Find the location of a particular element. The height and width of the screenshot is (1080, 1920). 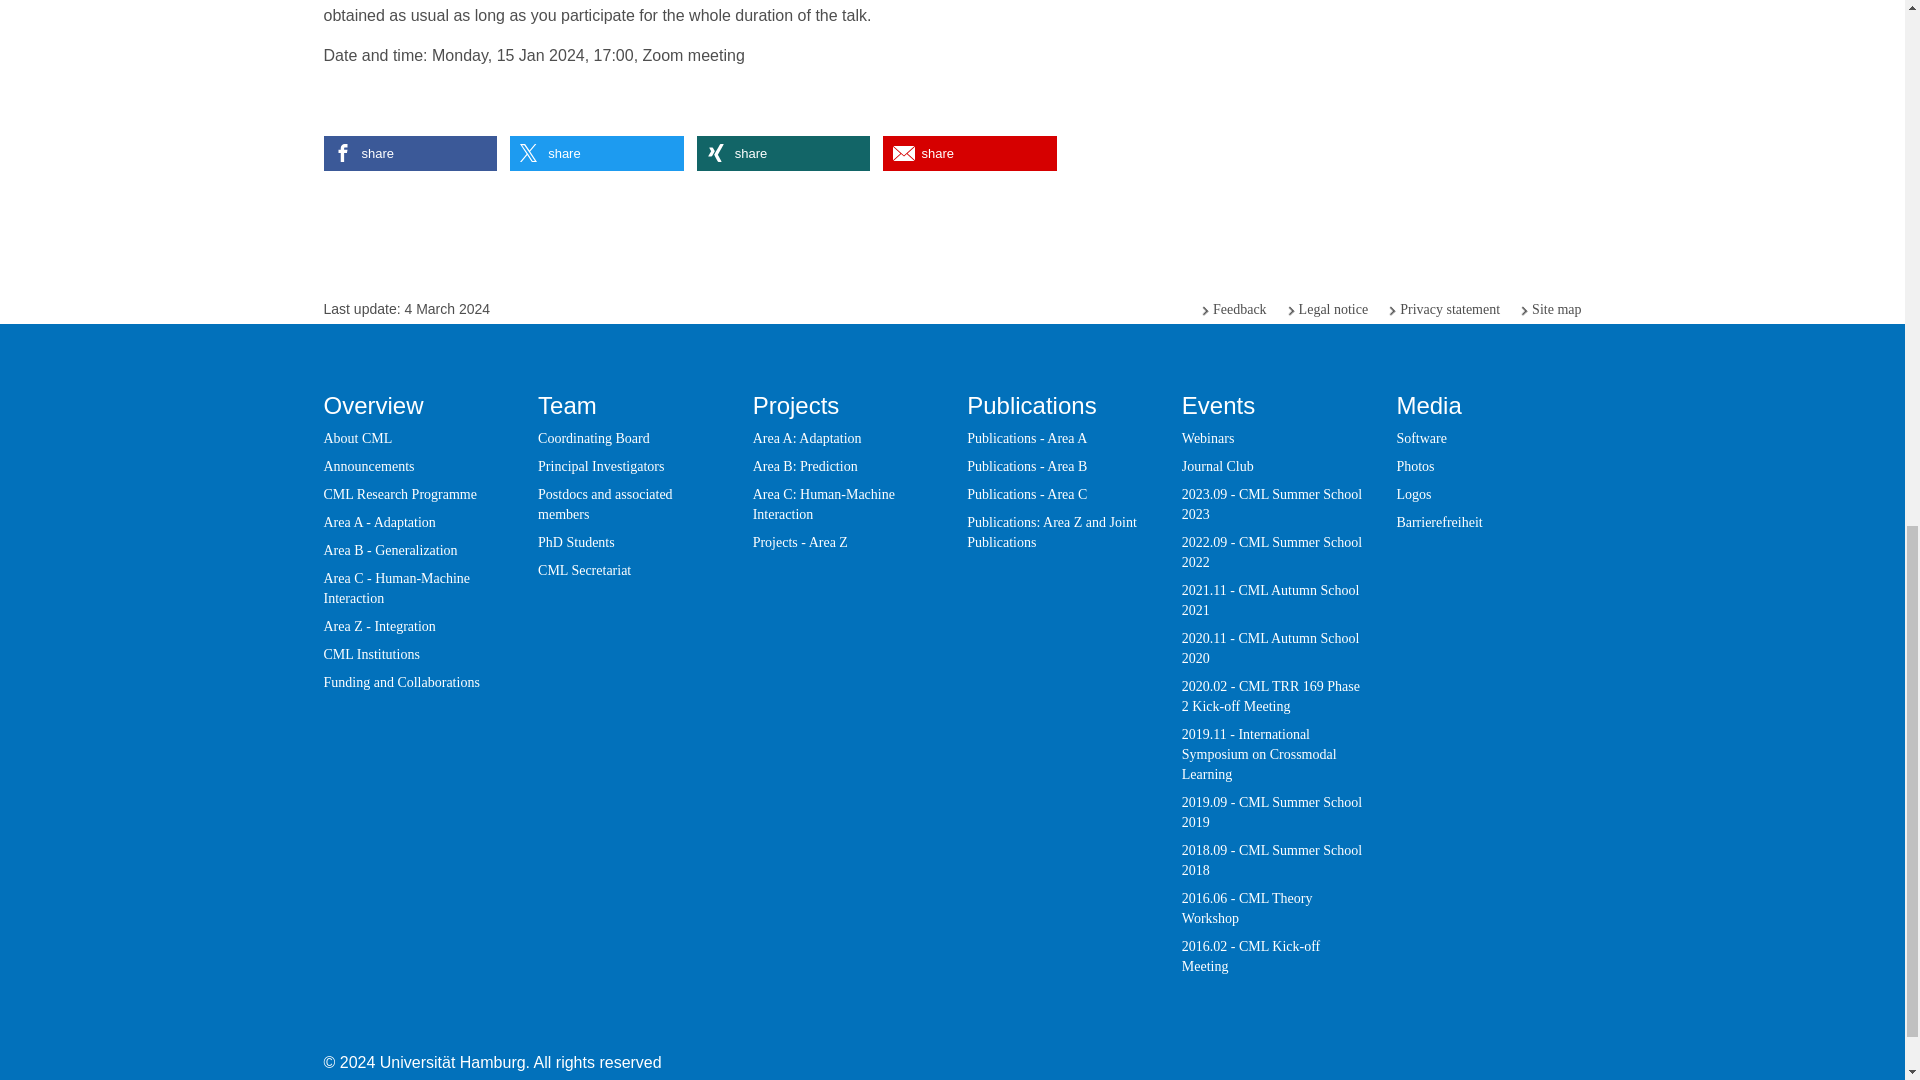

Share on Facebook is located at coordinates (410, 153).